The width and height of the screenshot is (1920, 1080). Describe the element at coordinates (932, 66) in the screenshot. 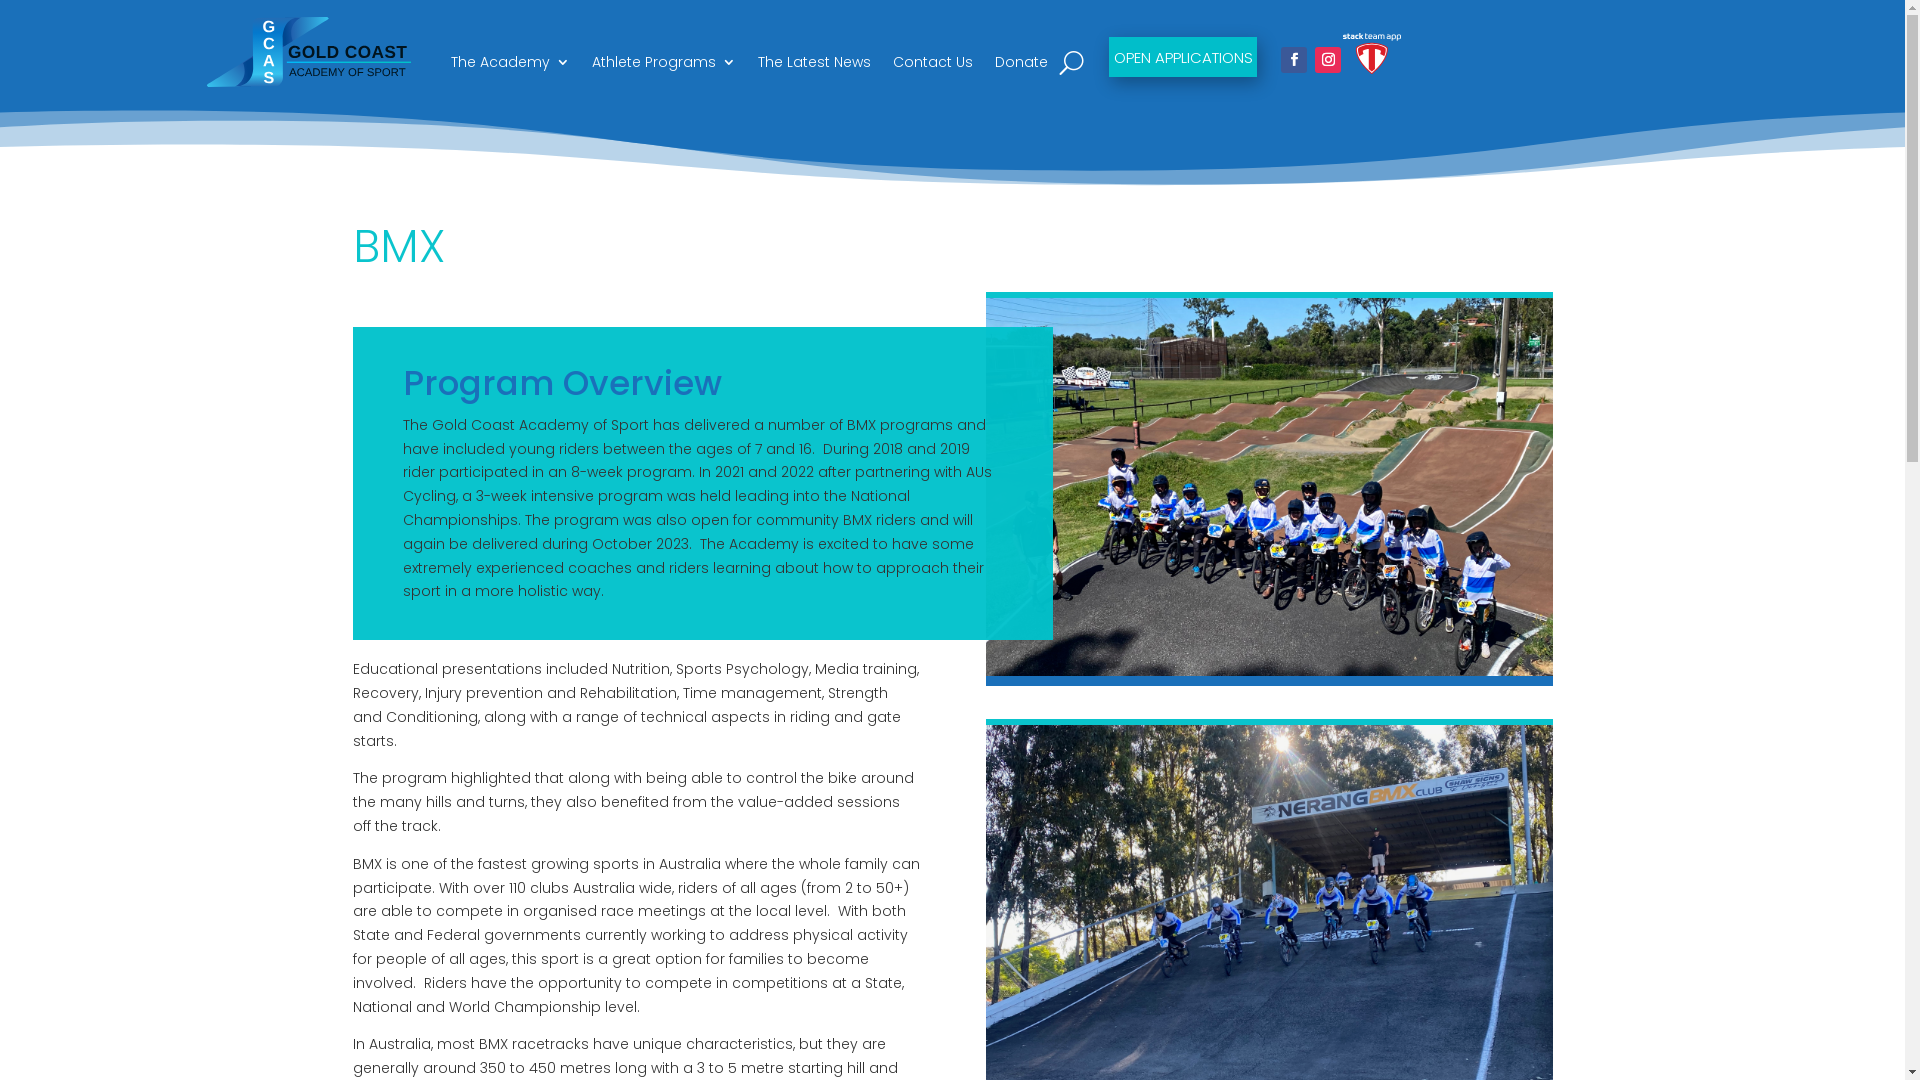

I see `Contact Us` at that location.